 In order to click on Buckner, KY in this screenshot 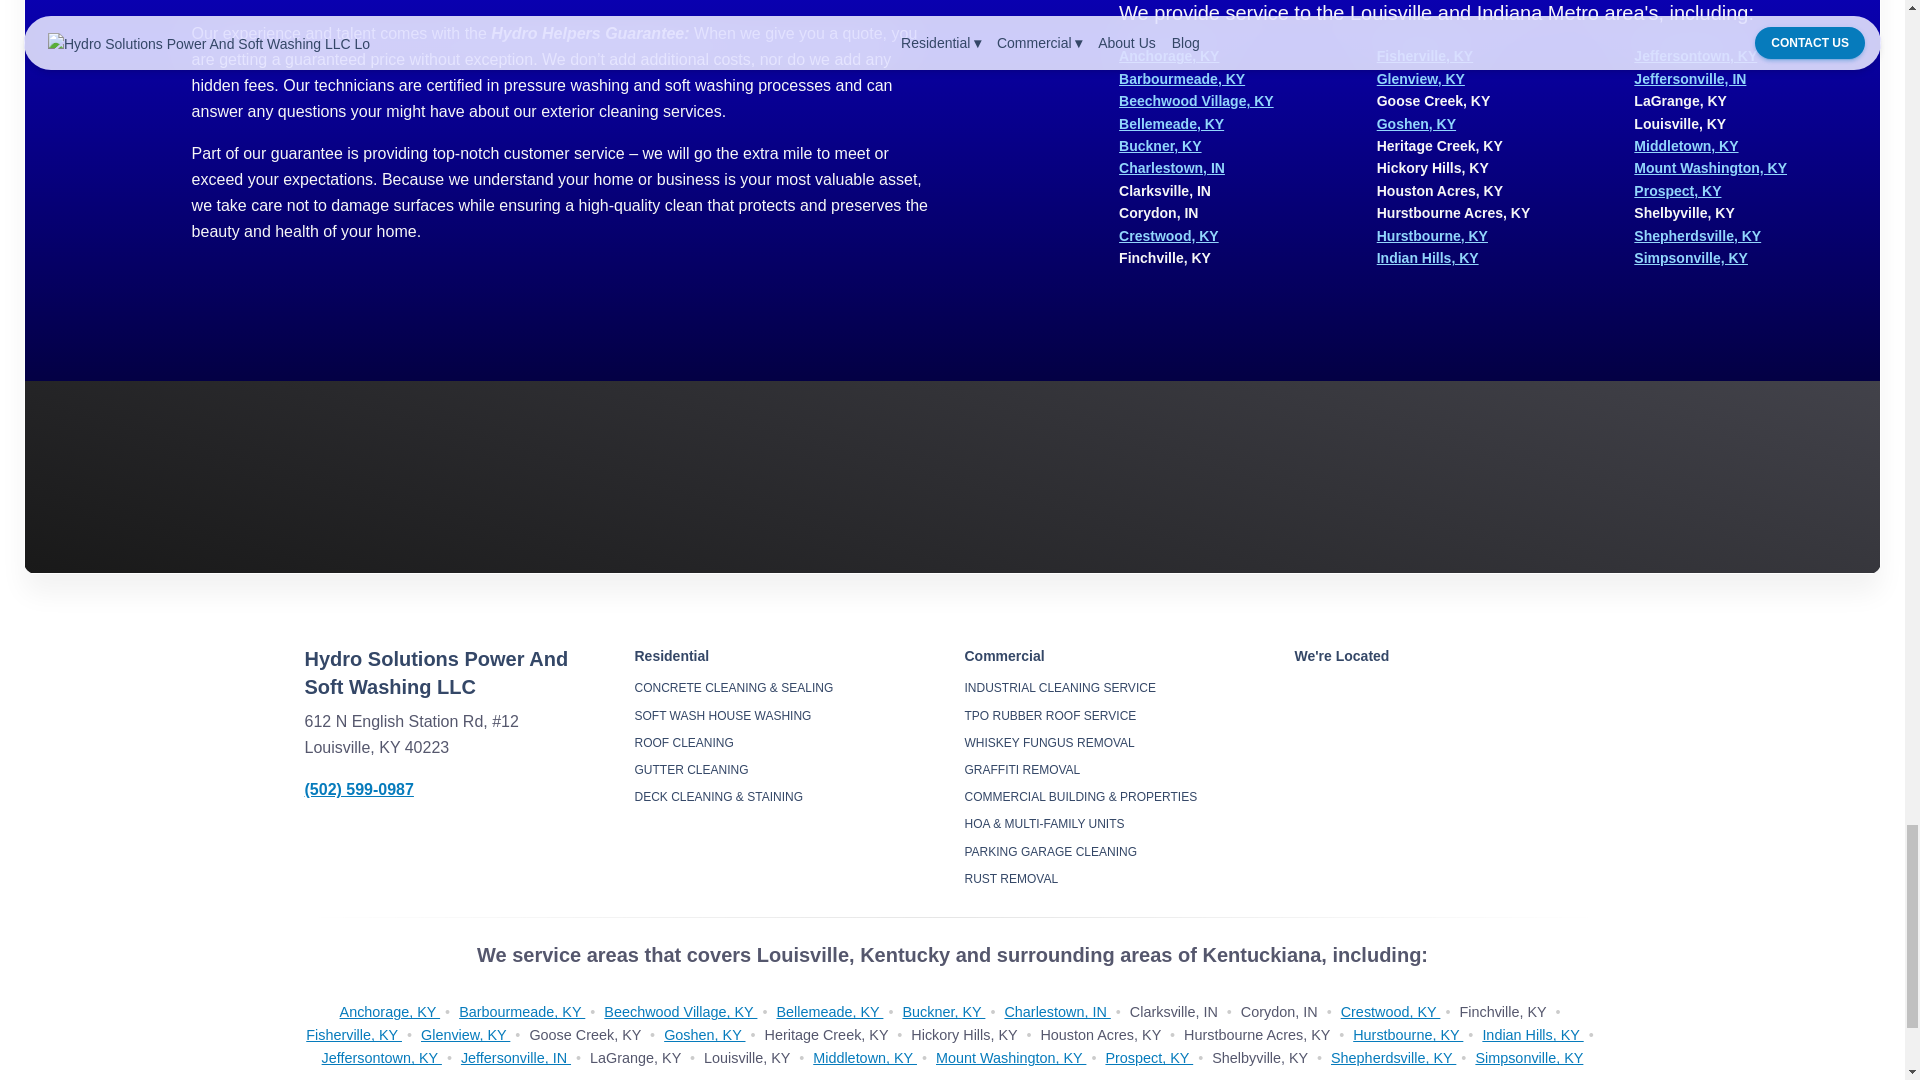, I will do `click(1160, 146)`.